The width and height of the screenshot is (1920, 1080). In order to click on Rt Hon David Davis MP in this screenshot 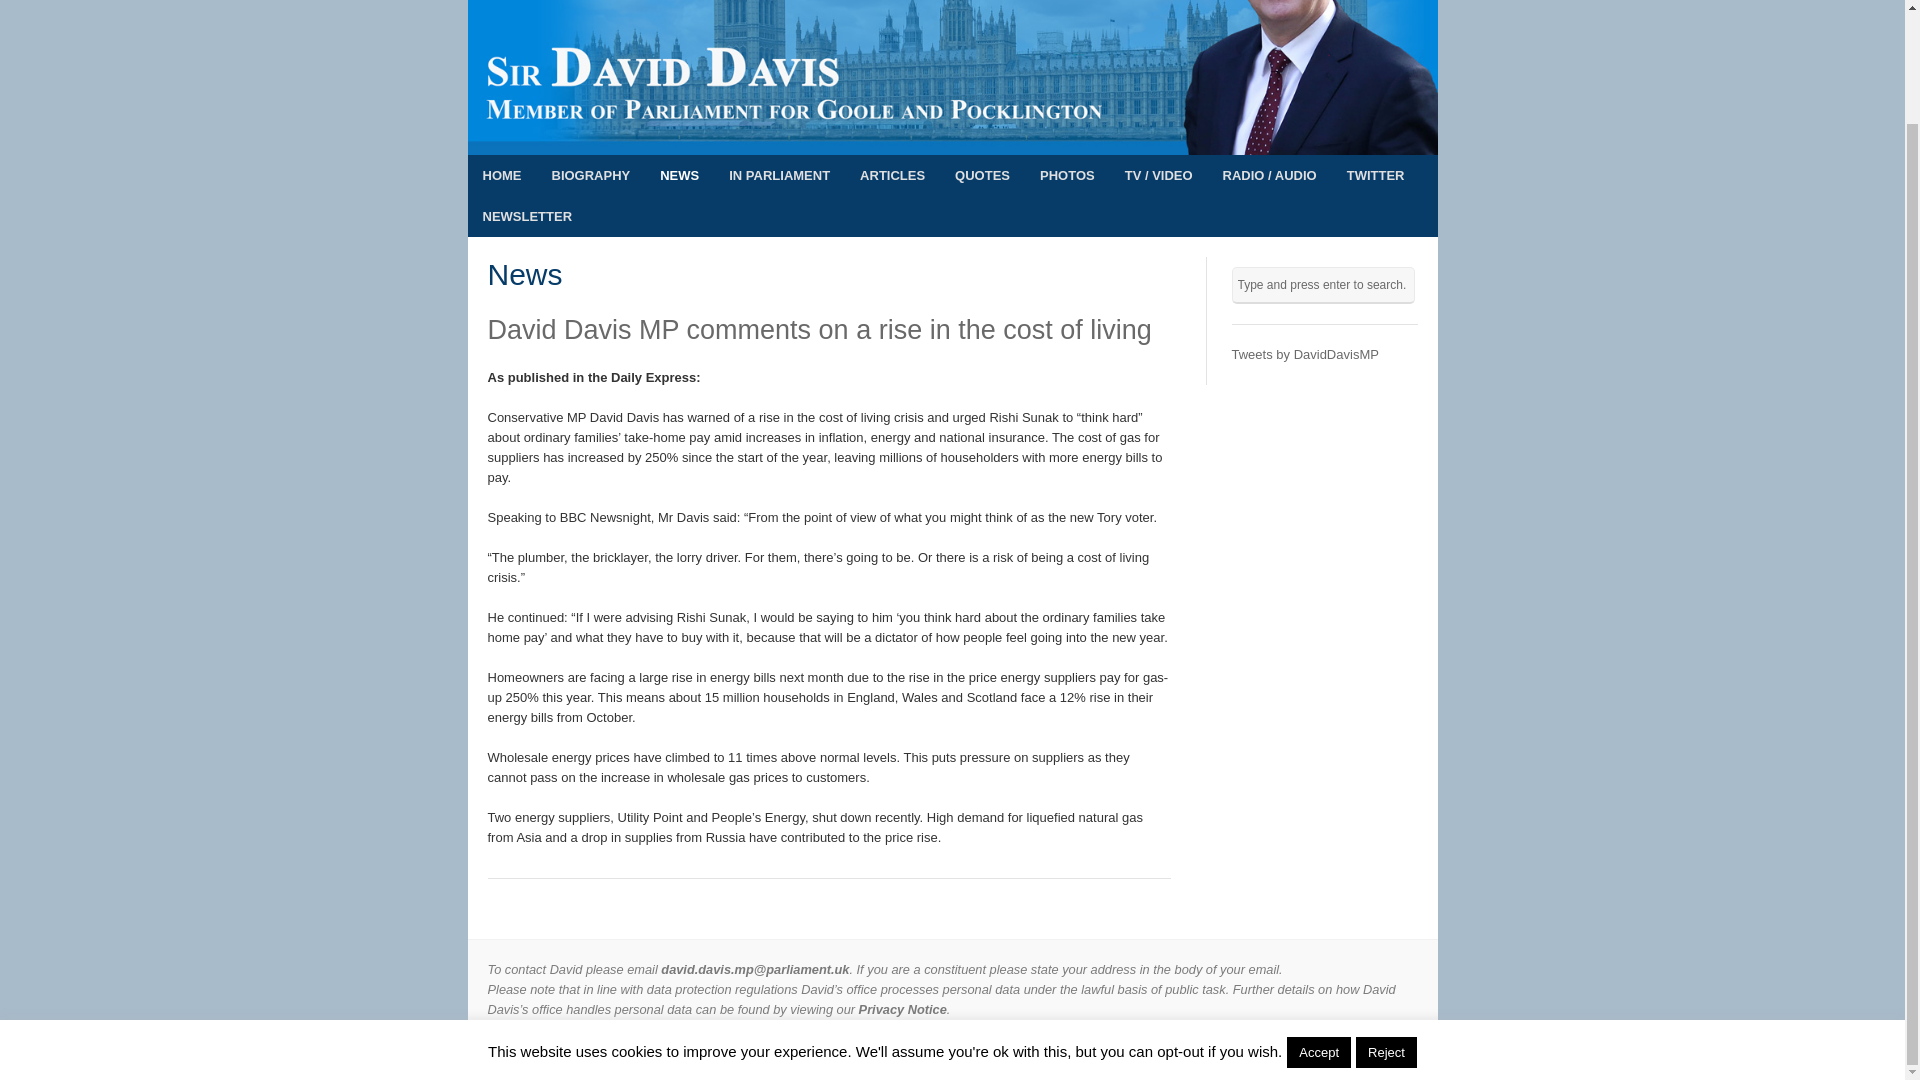, I will do `click(603, 1050)`.